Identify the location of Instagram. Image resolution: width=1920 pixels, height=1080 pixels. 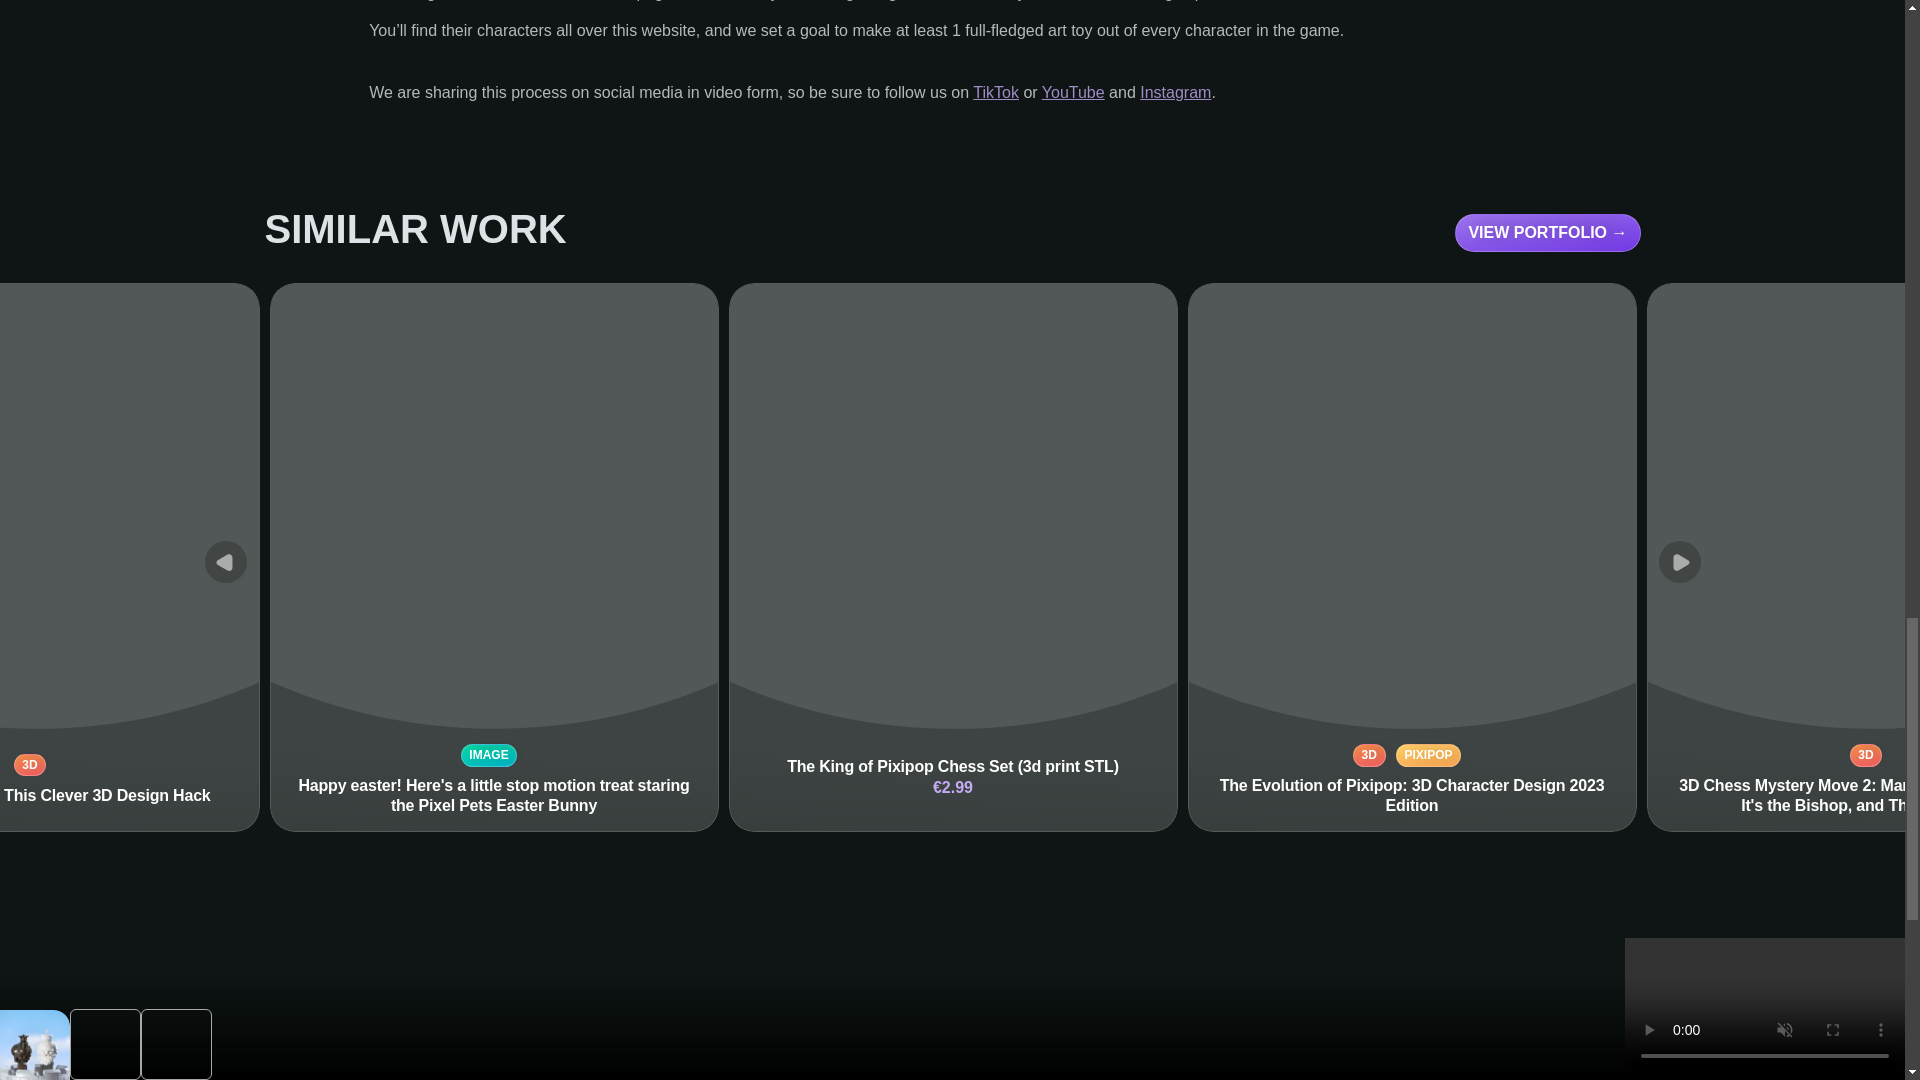
(1176, 92).